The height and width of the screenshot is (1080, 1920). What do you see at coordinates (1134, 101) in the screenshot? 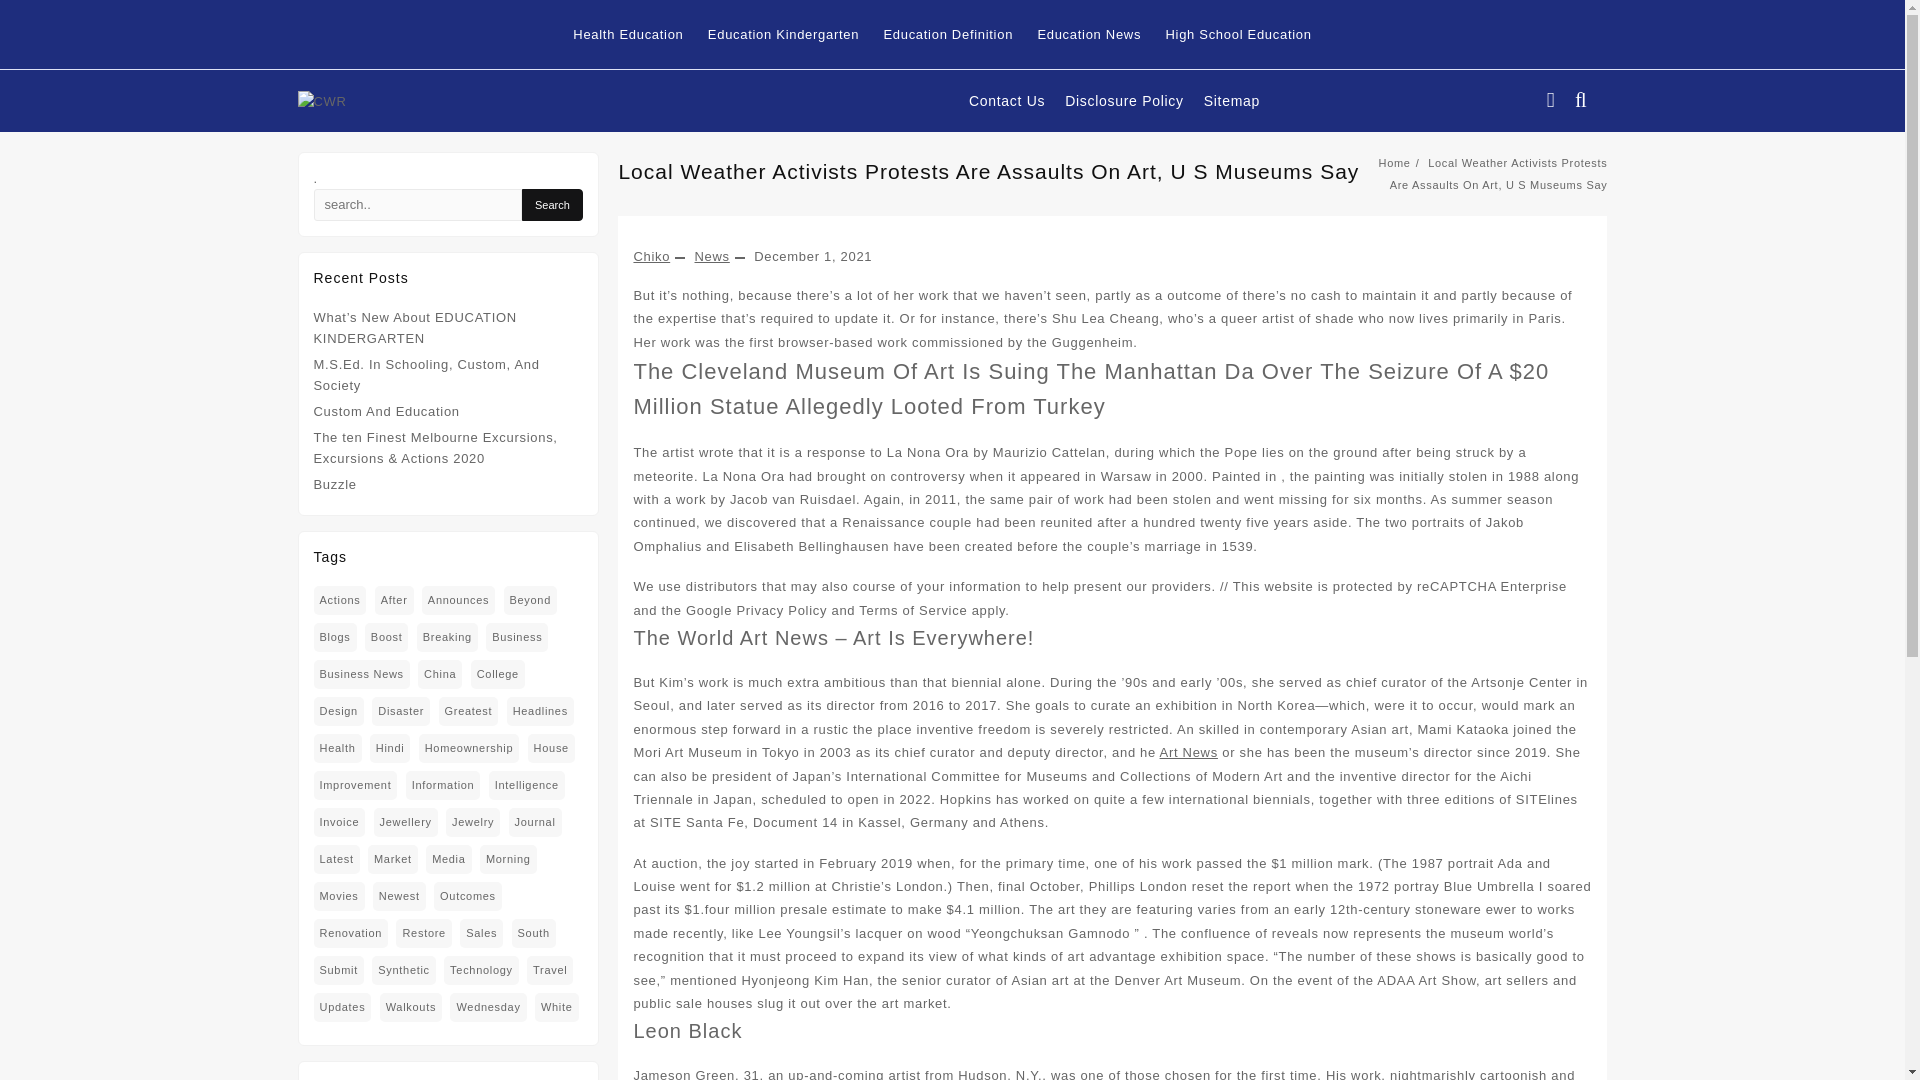
I see `Disclosure Policy` at bounding box center [1134, 101].